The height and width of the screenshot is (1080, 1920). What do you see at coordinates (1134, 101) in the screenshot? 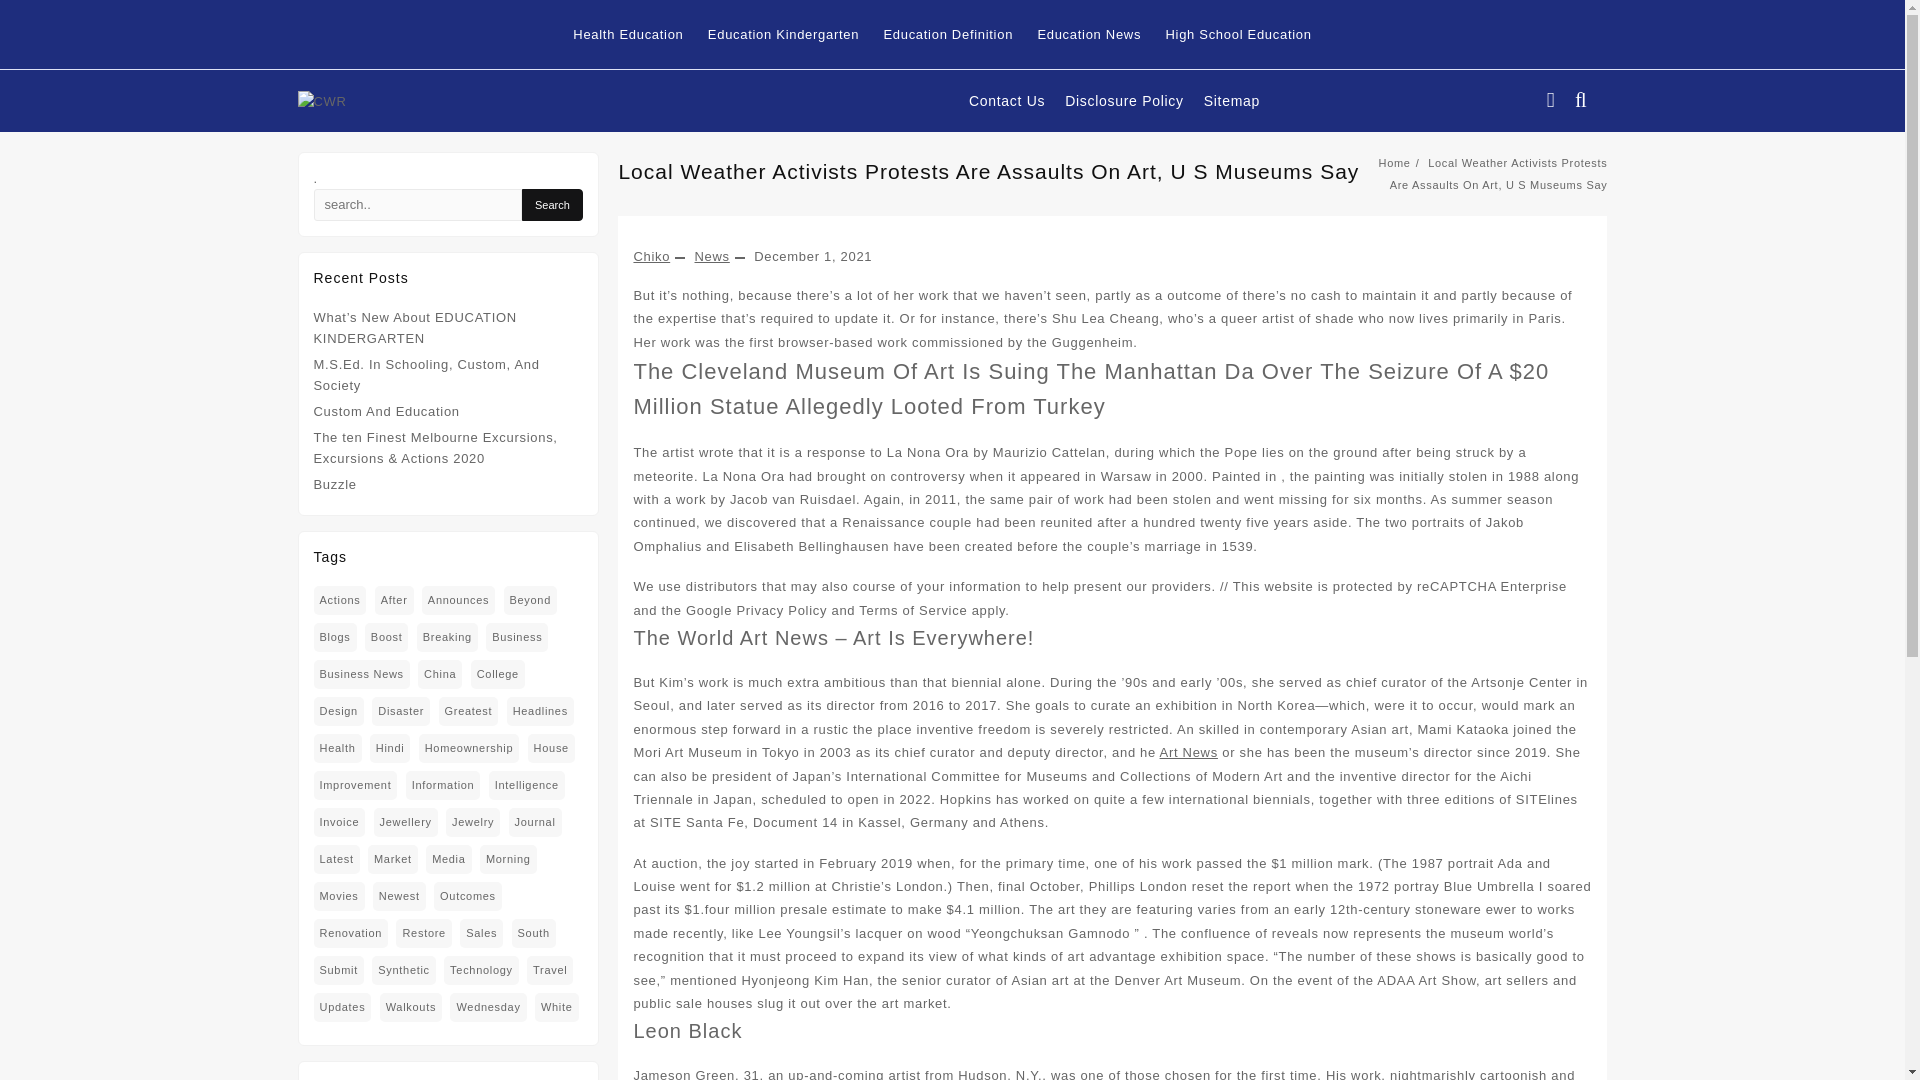
I see `Disclosure Policy` at bounding box center [1134, 101].